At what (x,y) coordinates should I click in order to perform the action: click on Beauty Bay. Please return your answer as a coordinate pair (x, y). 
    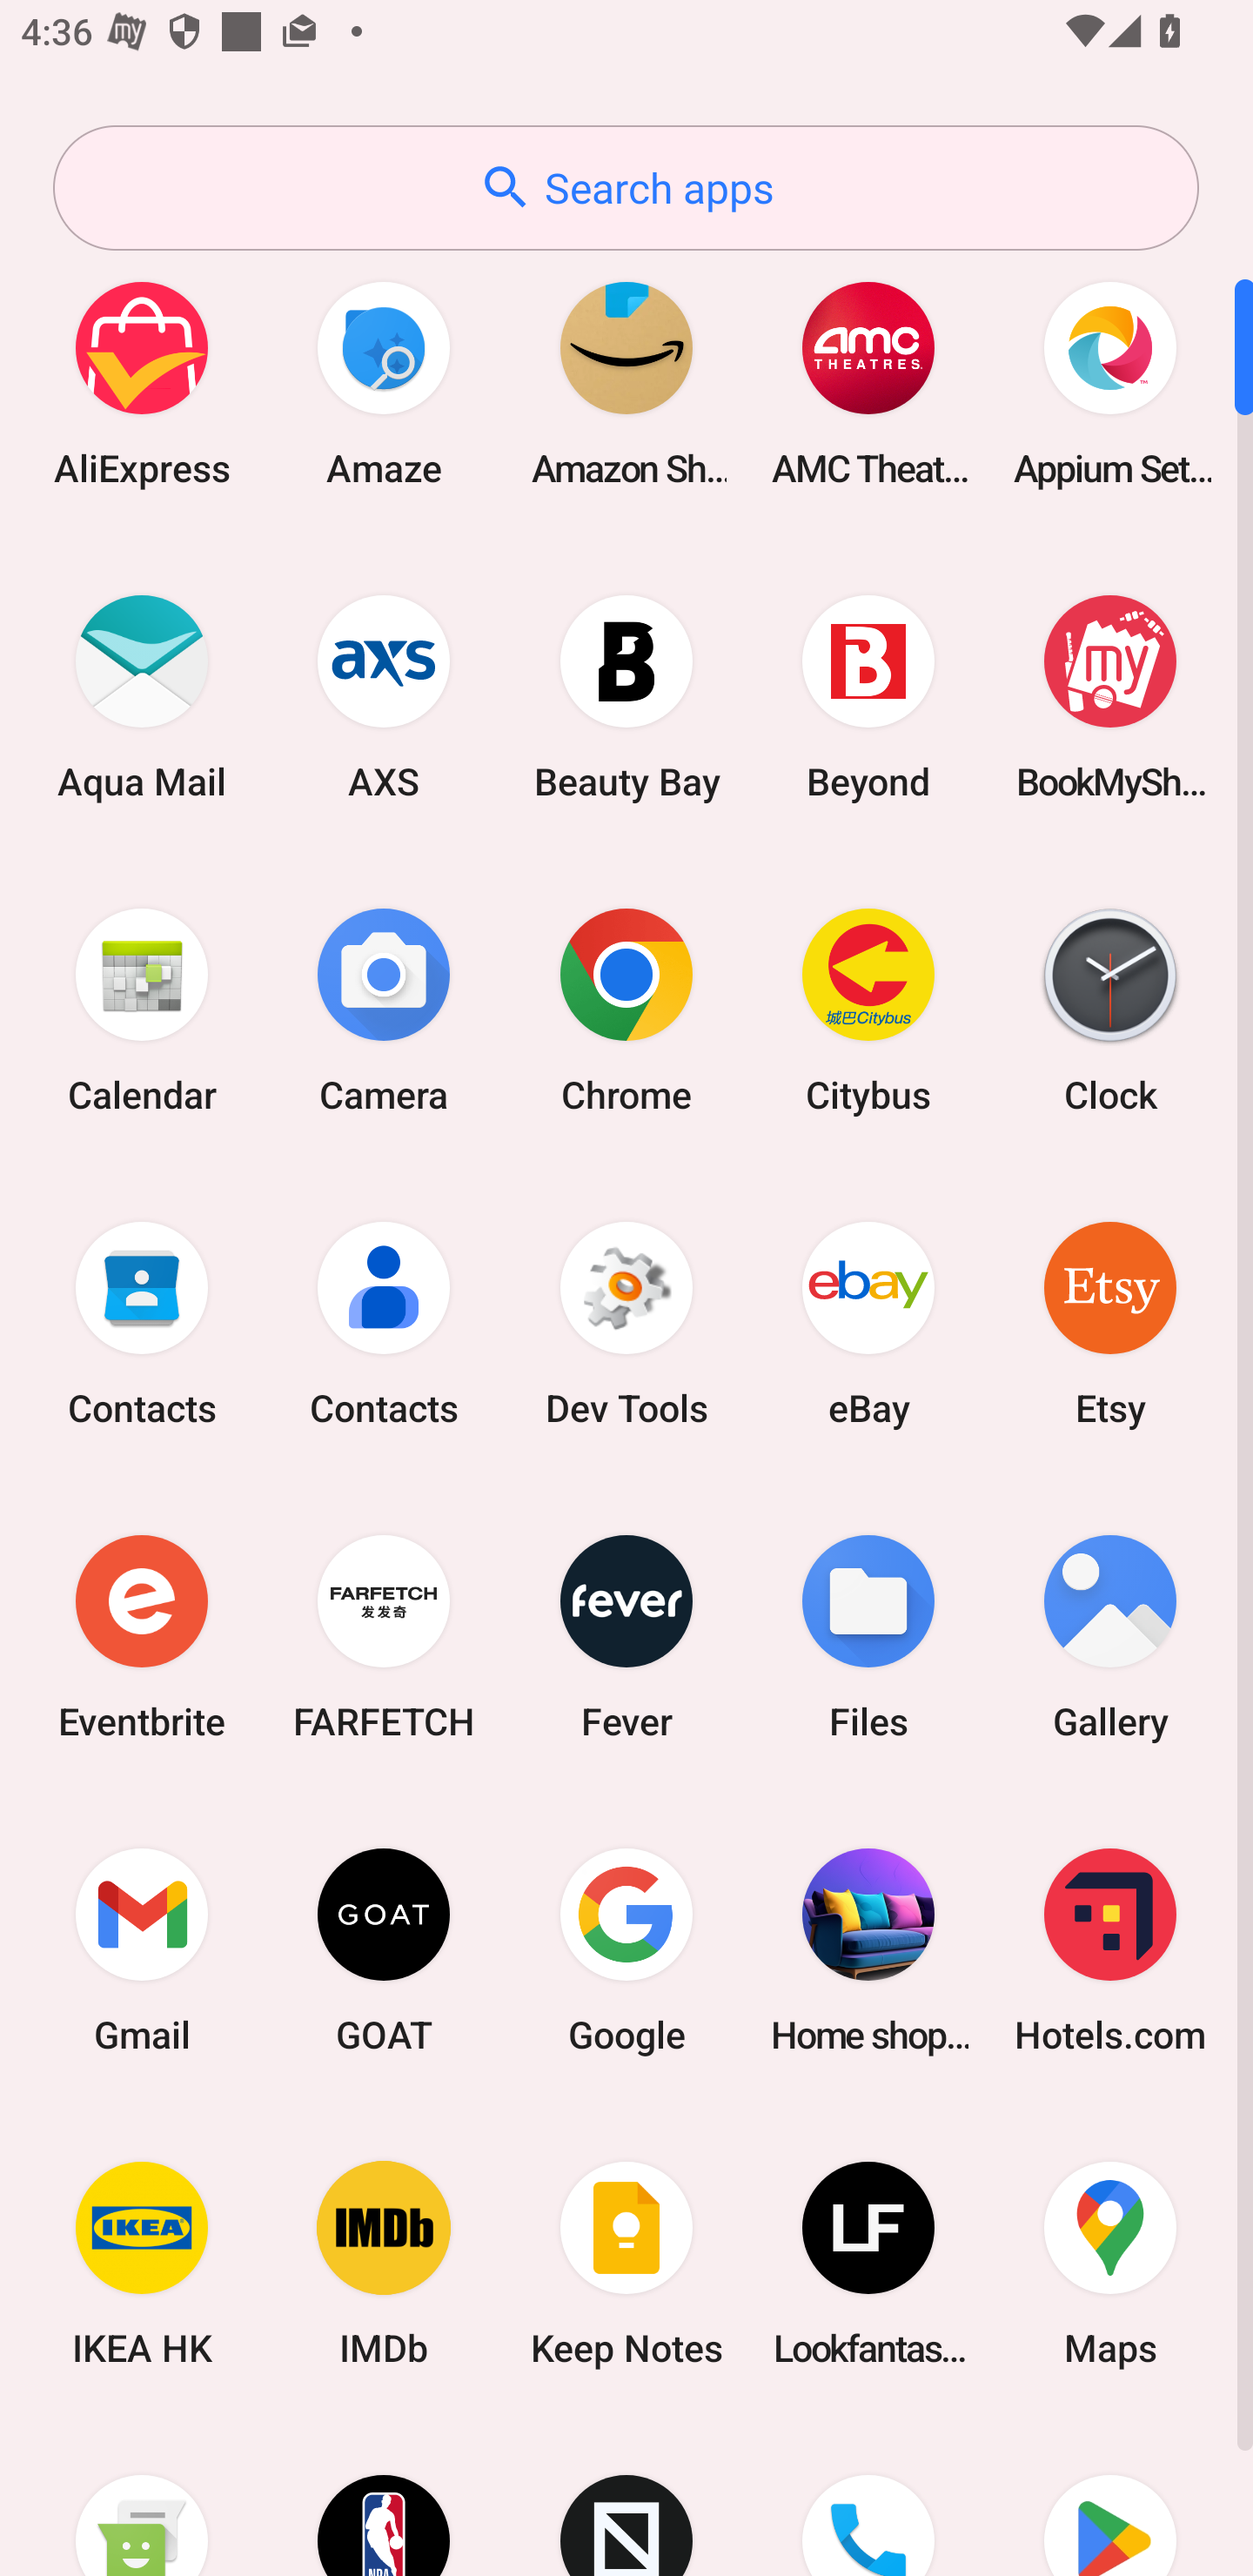
    Looking at the image, I should click on (626, 696).